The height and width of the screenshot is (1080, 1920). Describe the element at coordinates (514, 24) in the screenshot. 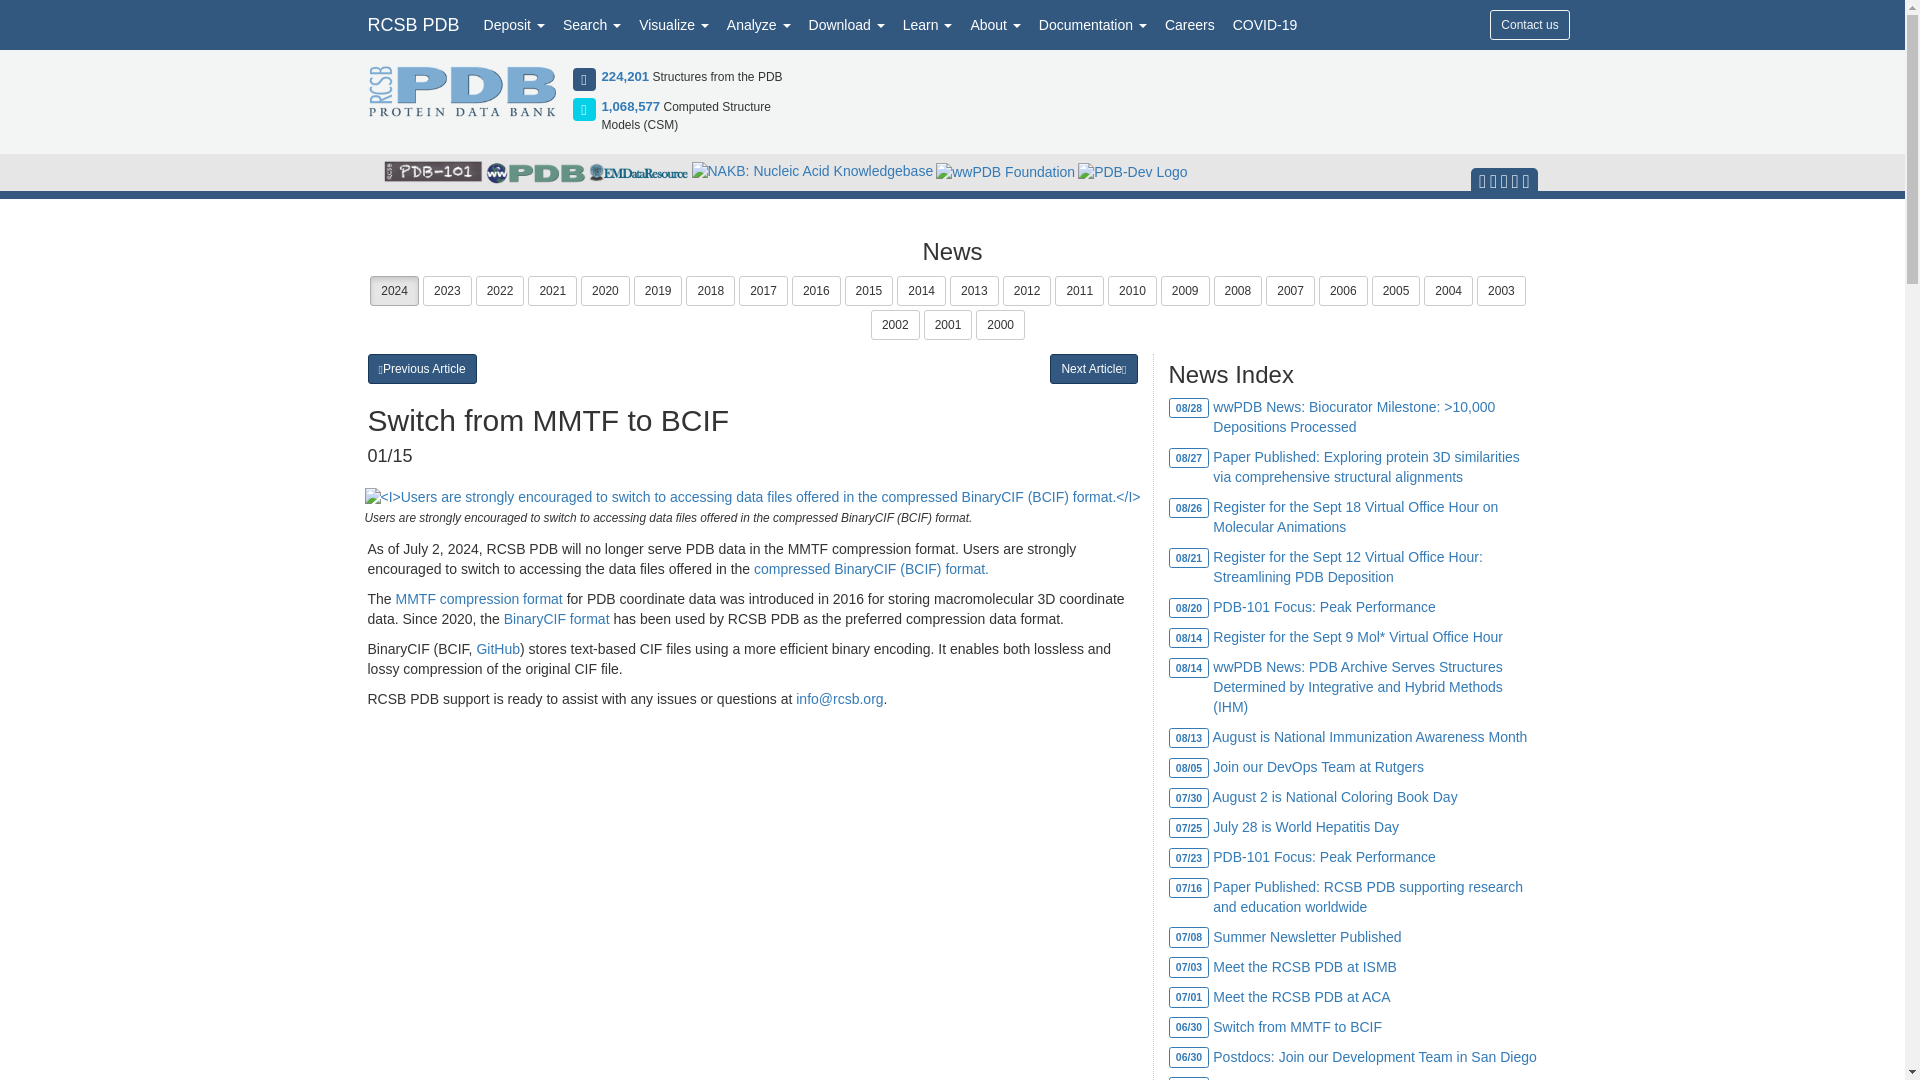

I see `Deposit ` at that location.